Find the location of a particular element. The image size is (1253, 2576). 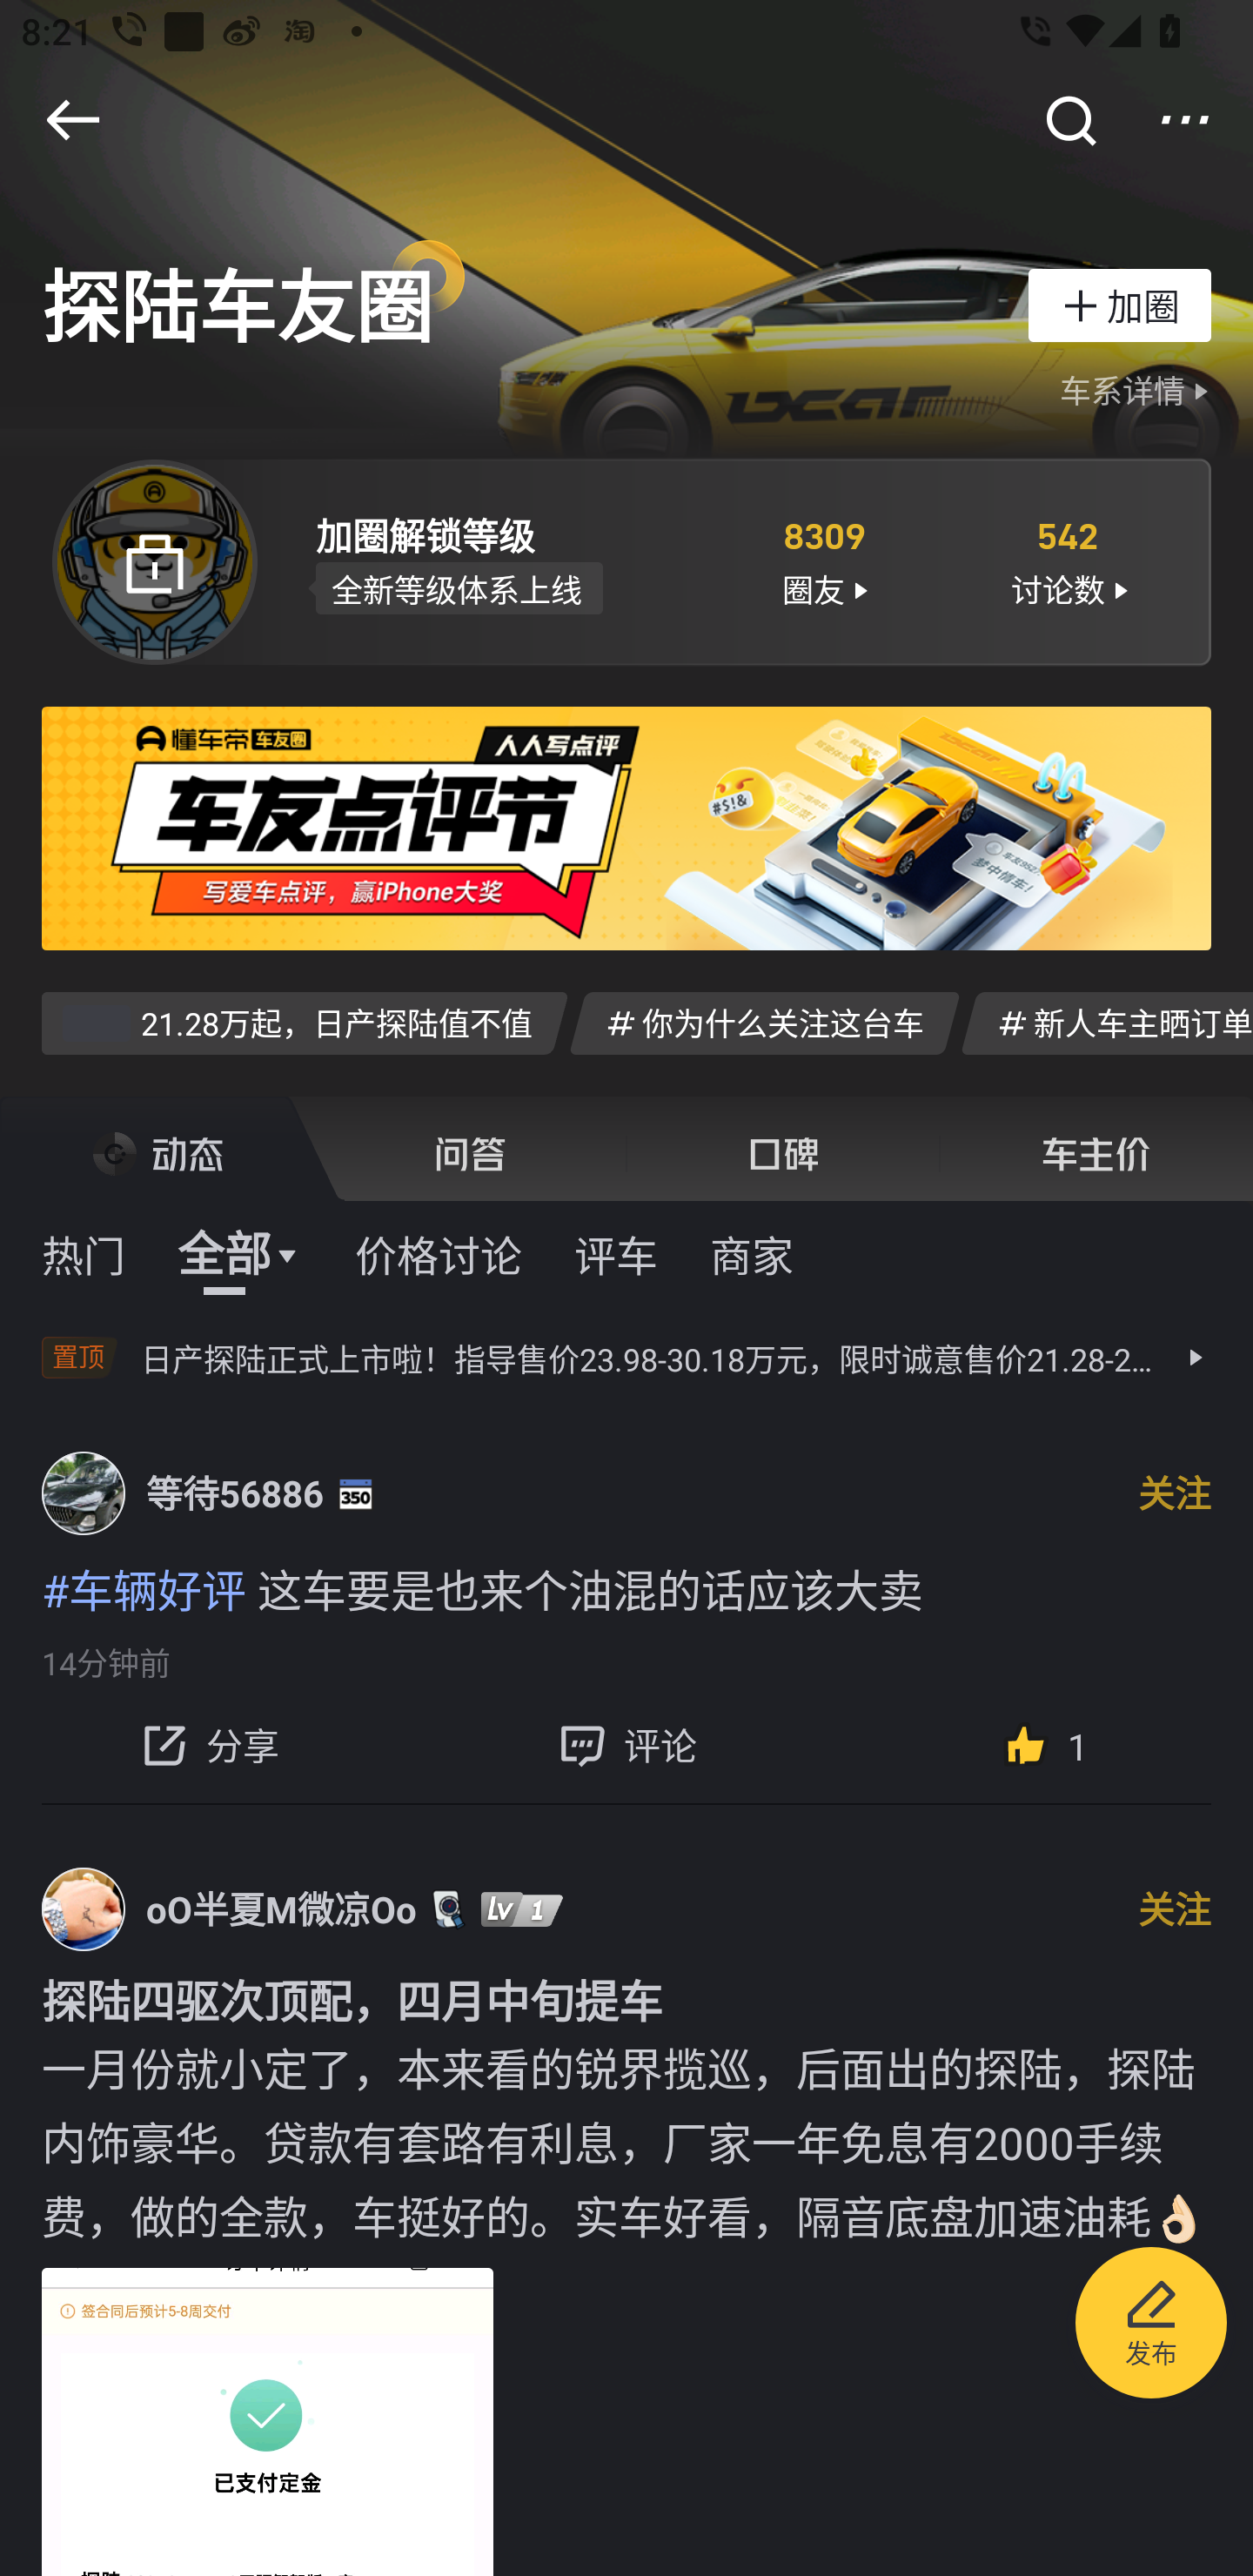

打卡 21.28万起，日产探陆值不值 is located at coordinates (305, 1022).